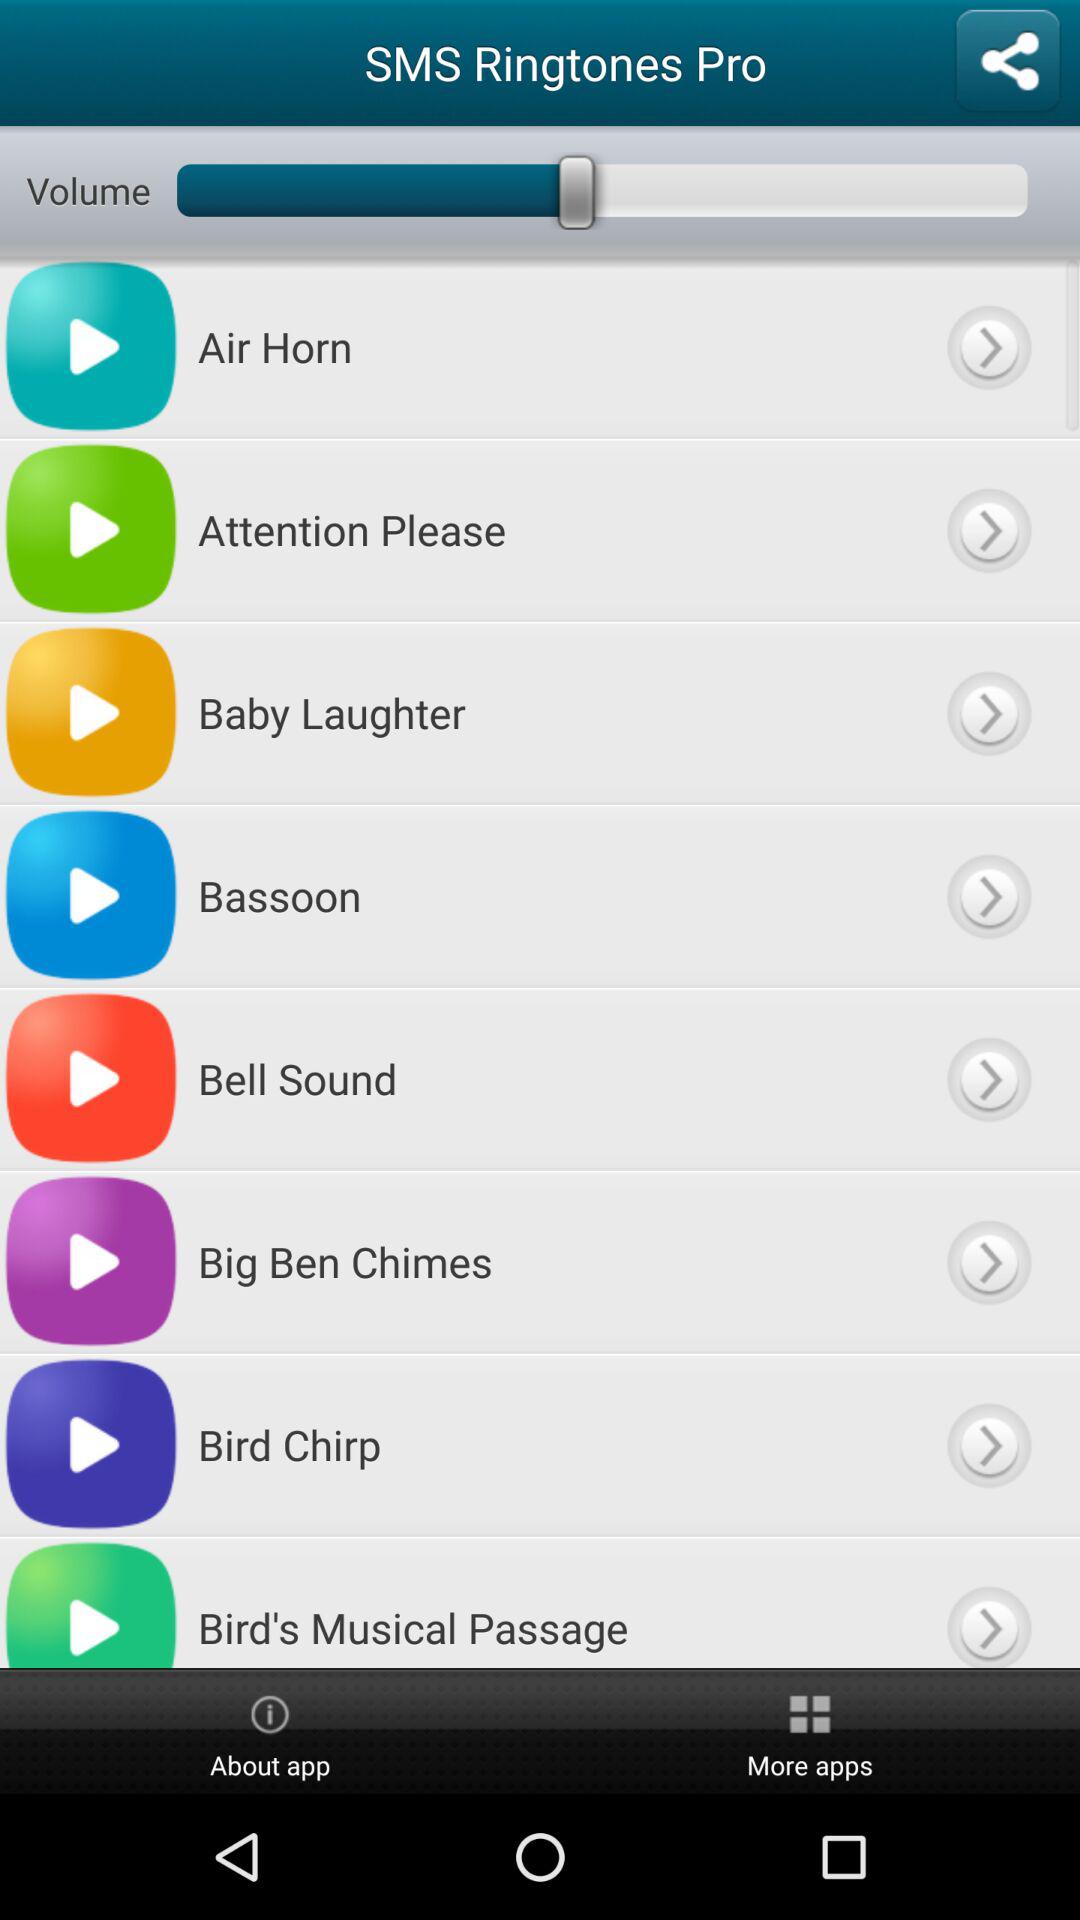  I want to click on next, so click(988, 1602).